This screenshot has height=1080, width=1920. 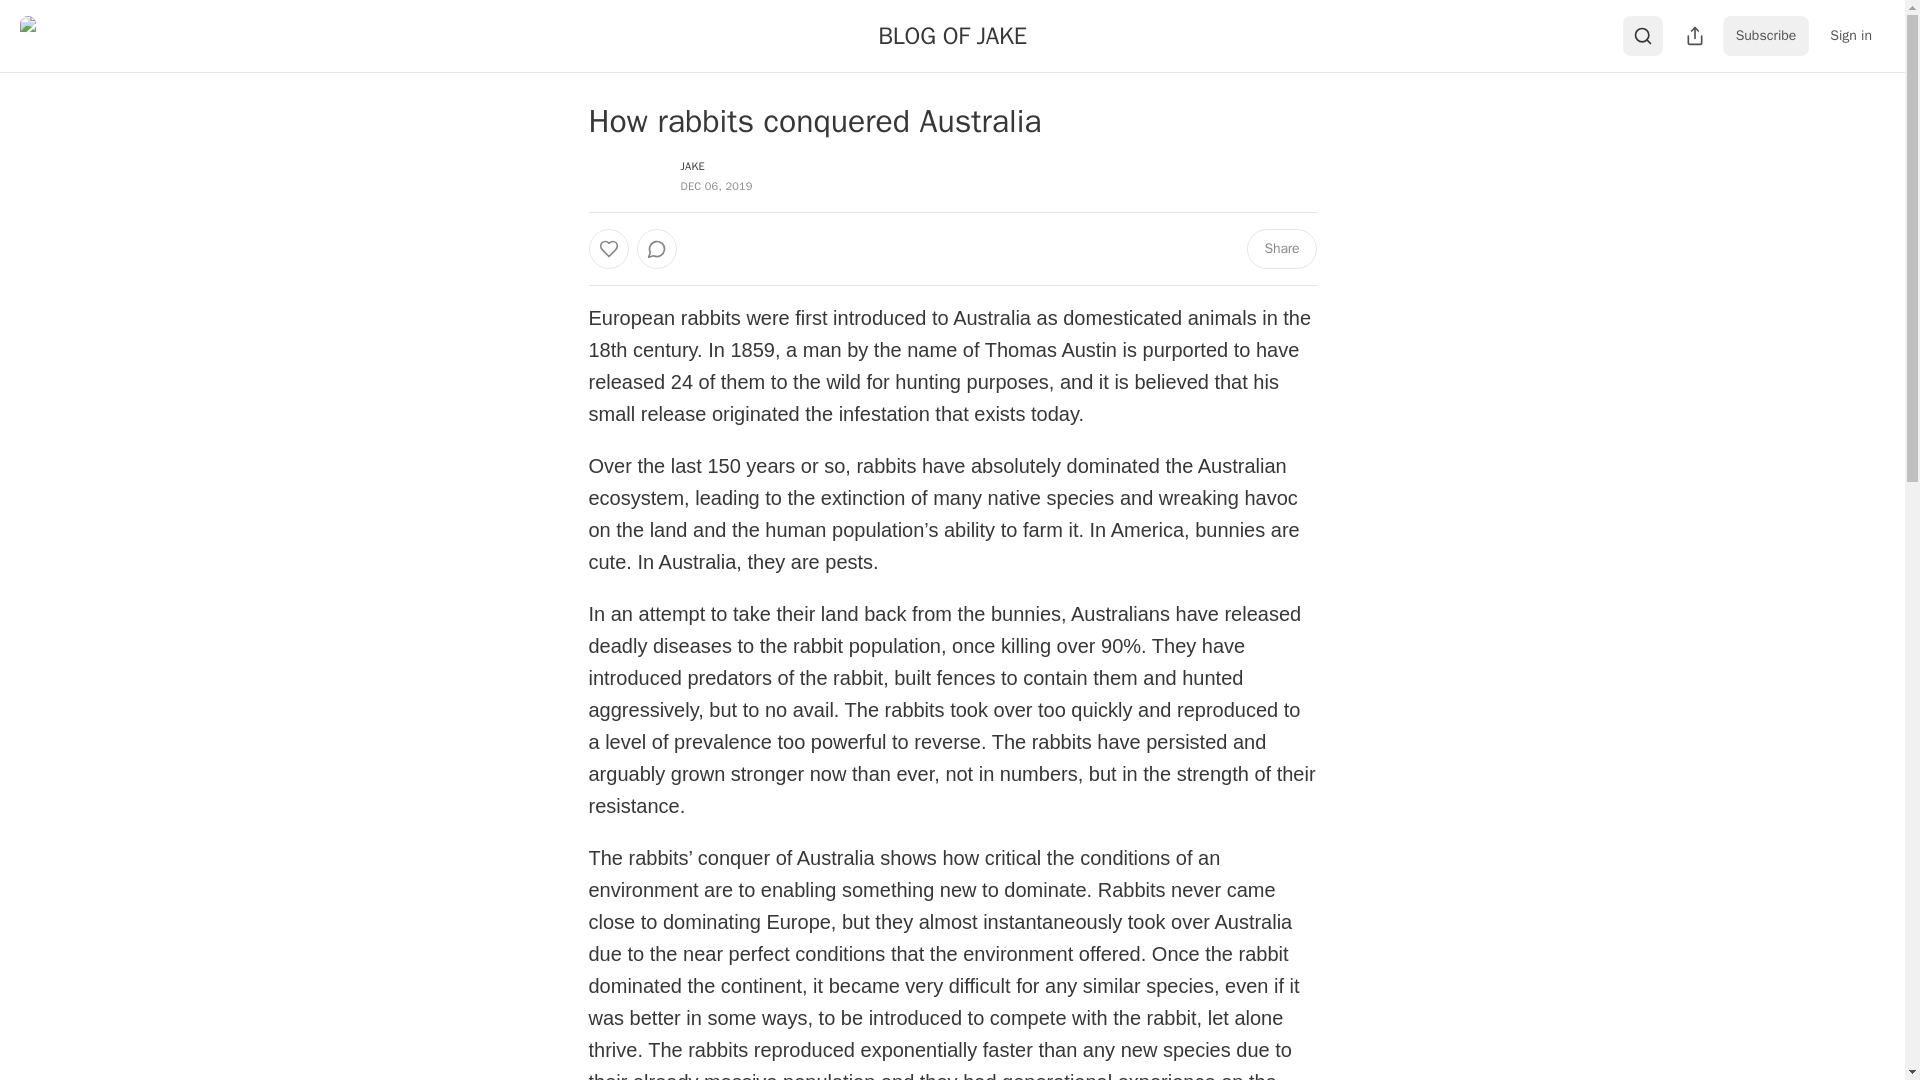 What do you see at coordinates (952, 35) in the screenshot?
I see `BLOG OF JAKE` at bounding box center [952, 35].